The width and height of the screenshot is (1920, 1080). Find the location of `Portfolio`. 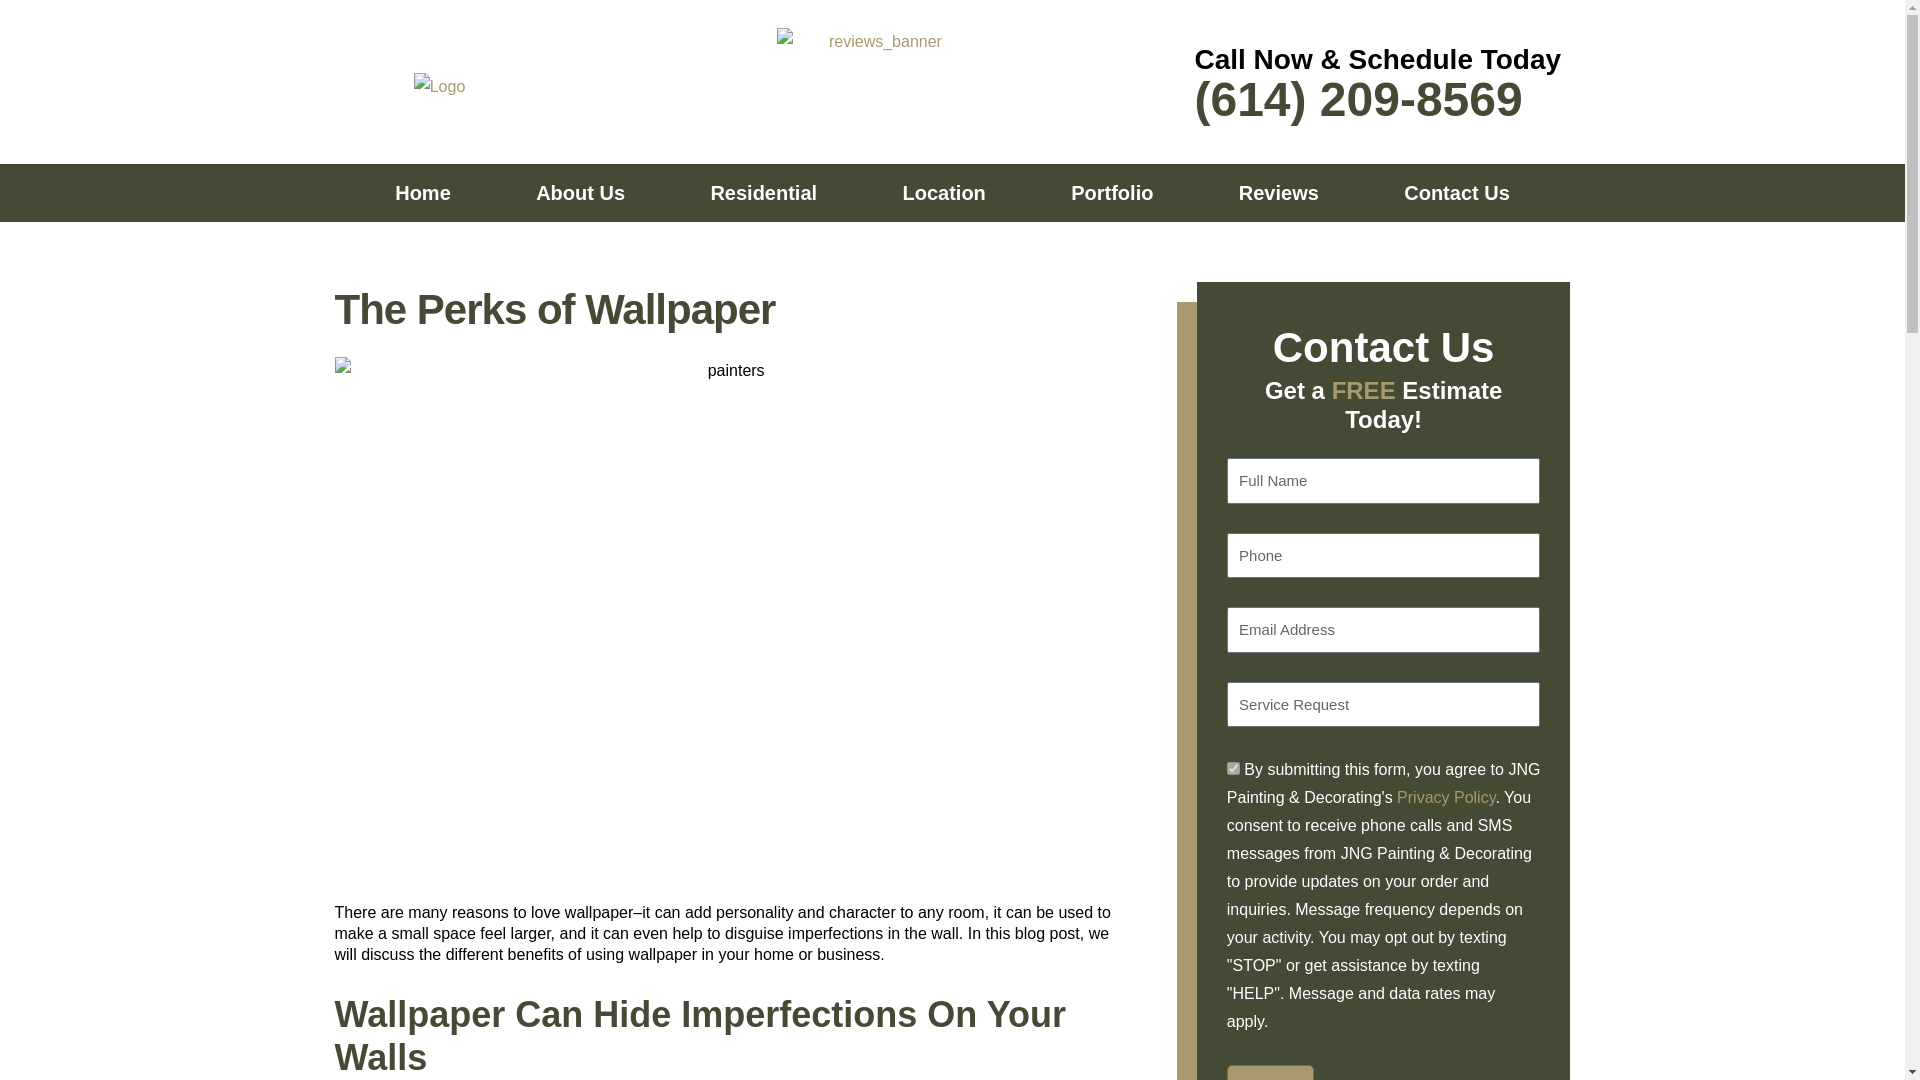

Portfolio is located at coordinates (1112, 193).